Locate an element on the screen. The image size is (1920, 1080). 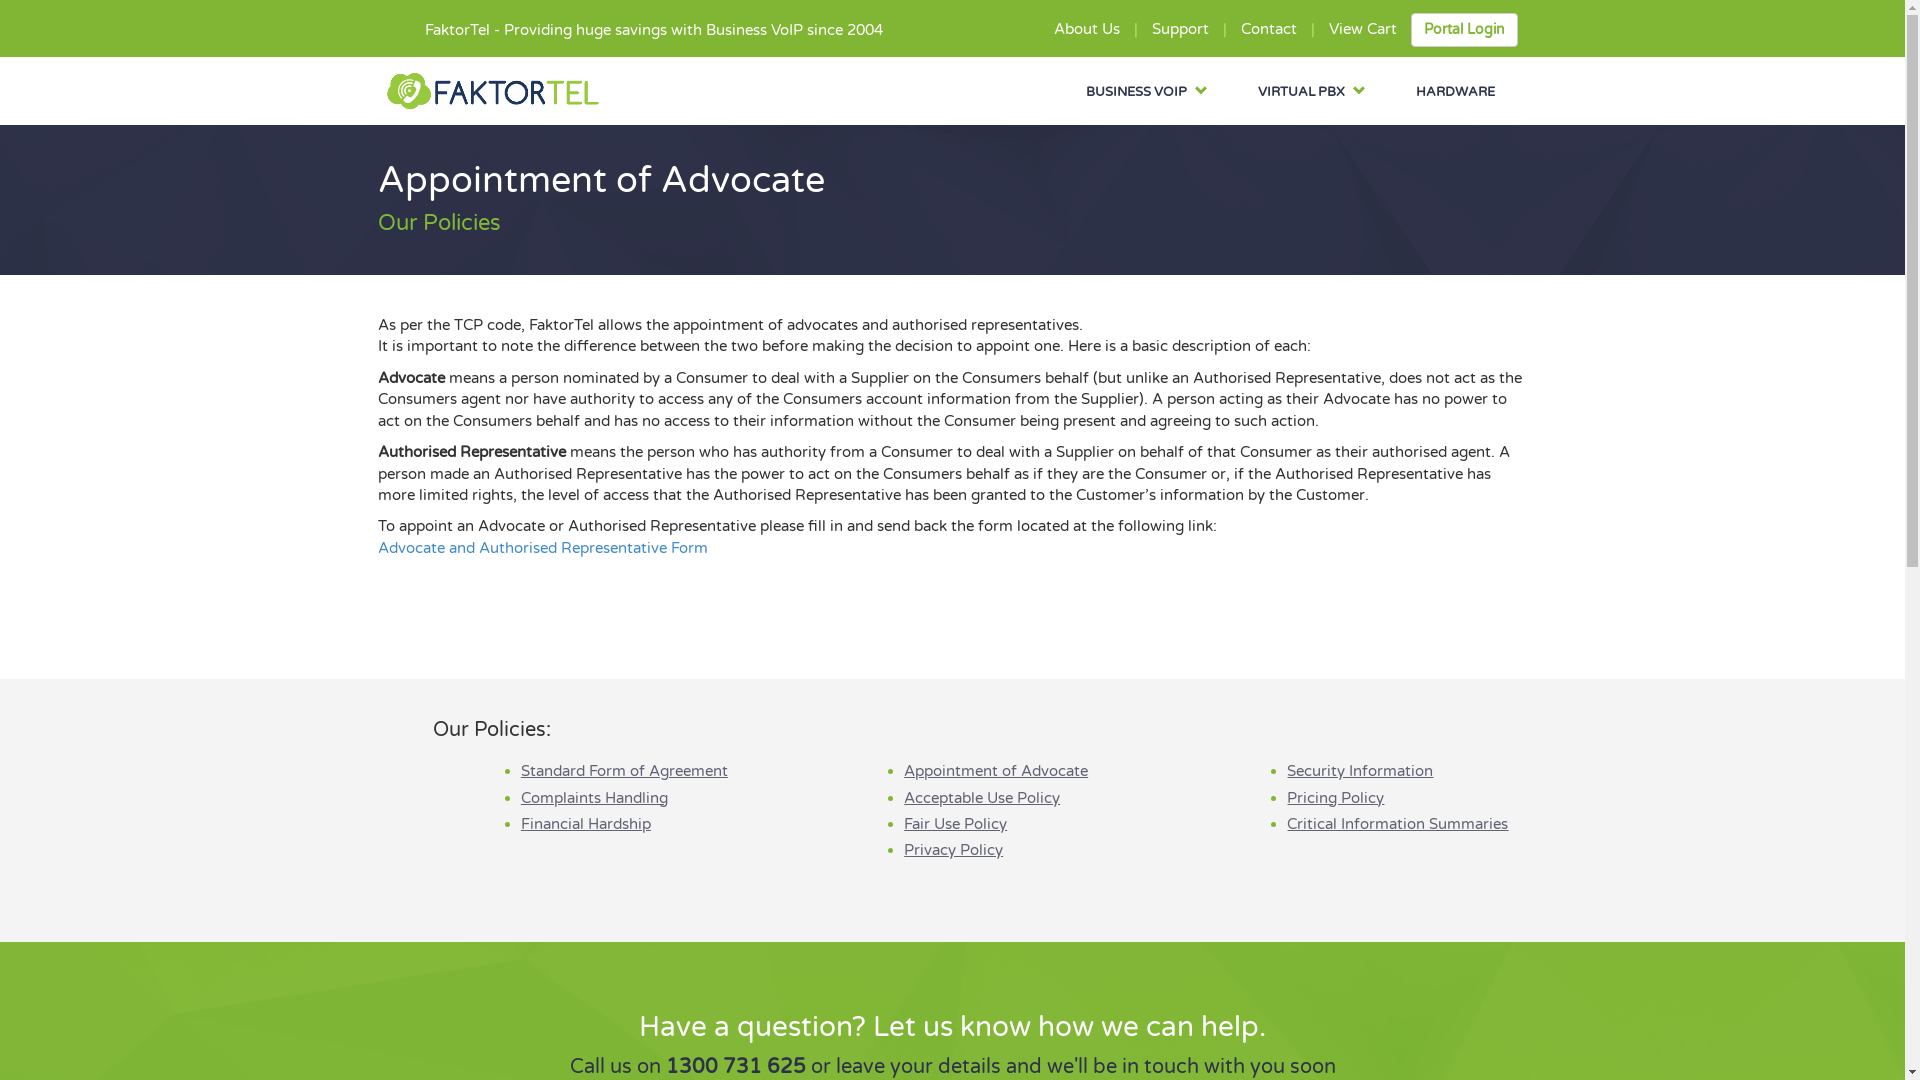
Support is located at coordinates (1180, 29).